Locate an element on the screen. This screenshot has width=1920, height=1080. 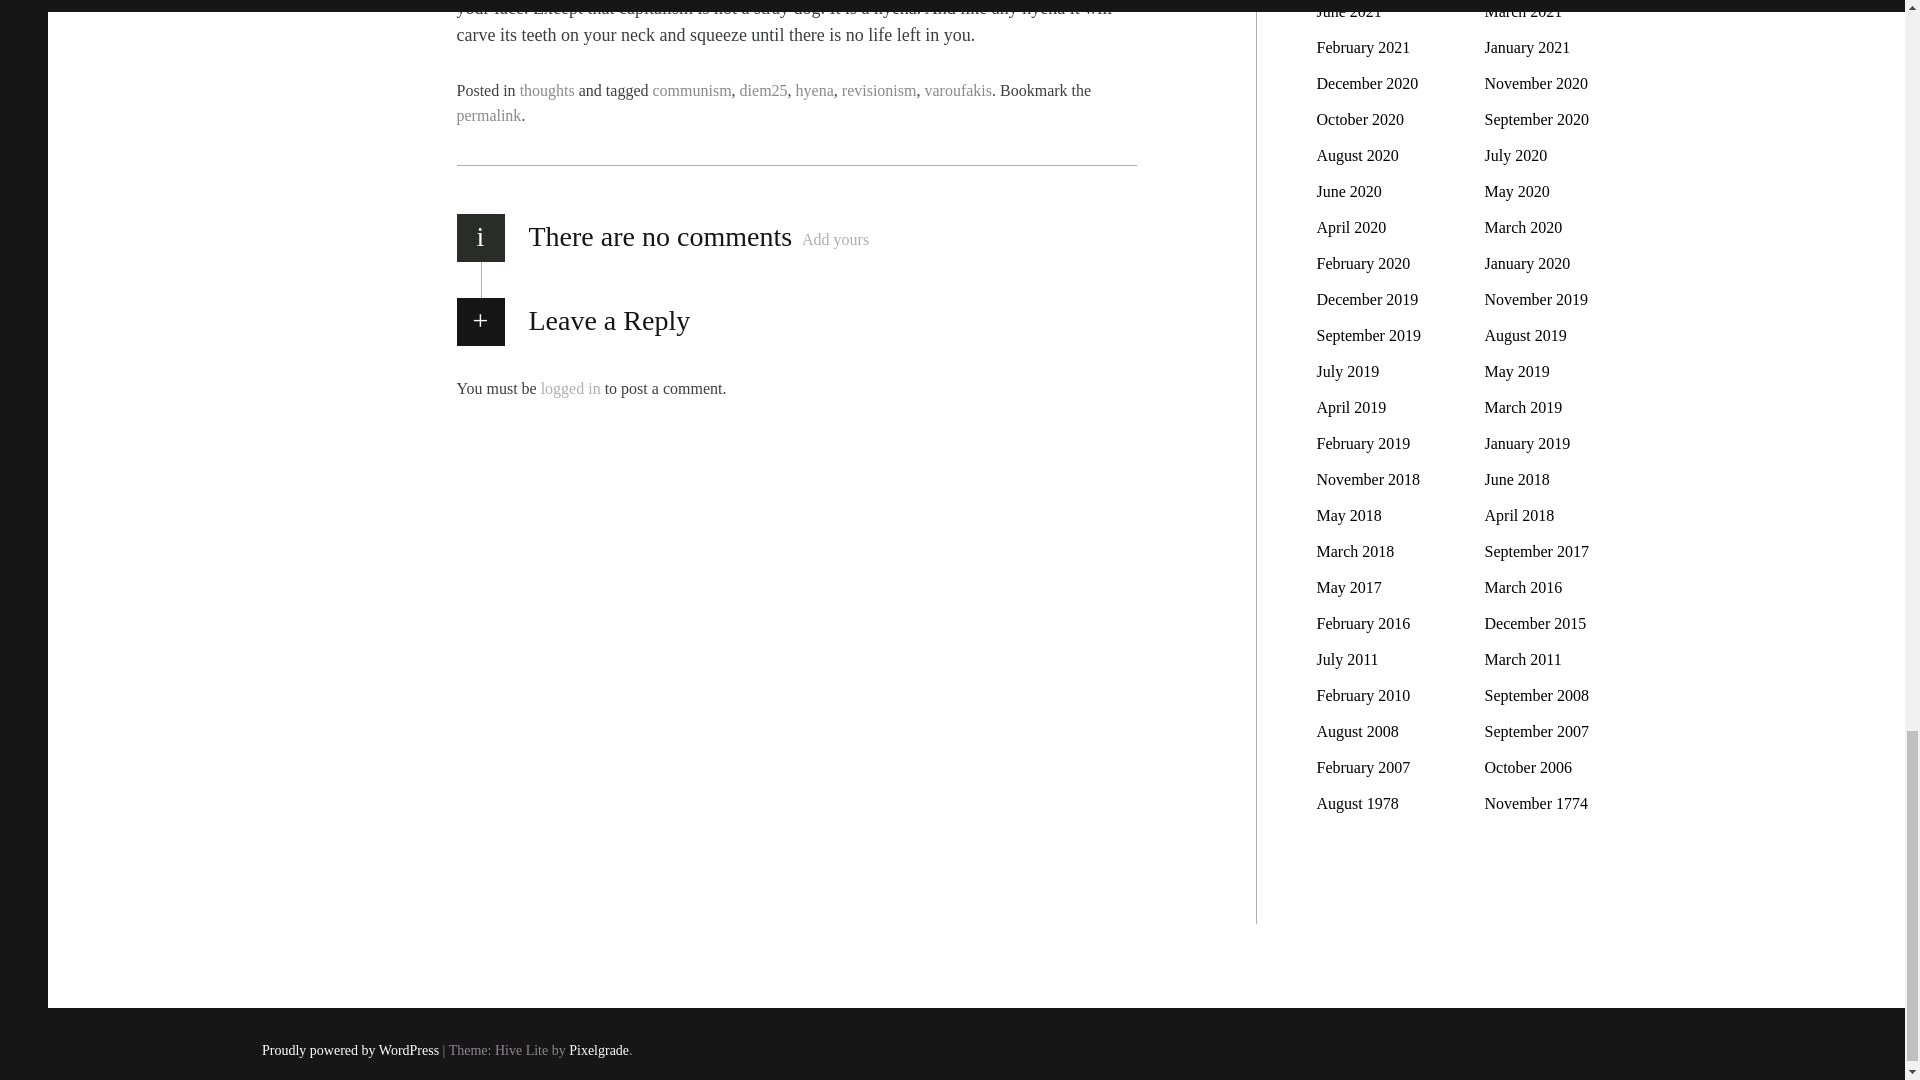
logged in is located at coordinates (570, 388).